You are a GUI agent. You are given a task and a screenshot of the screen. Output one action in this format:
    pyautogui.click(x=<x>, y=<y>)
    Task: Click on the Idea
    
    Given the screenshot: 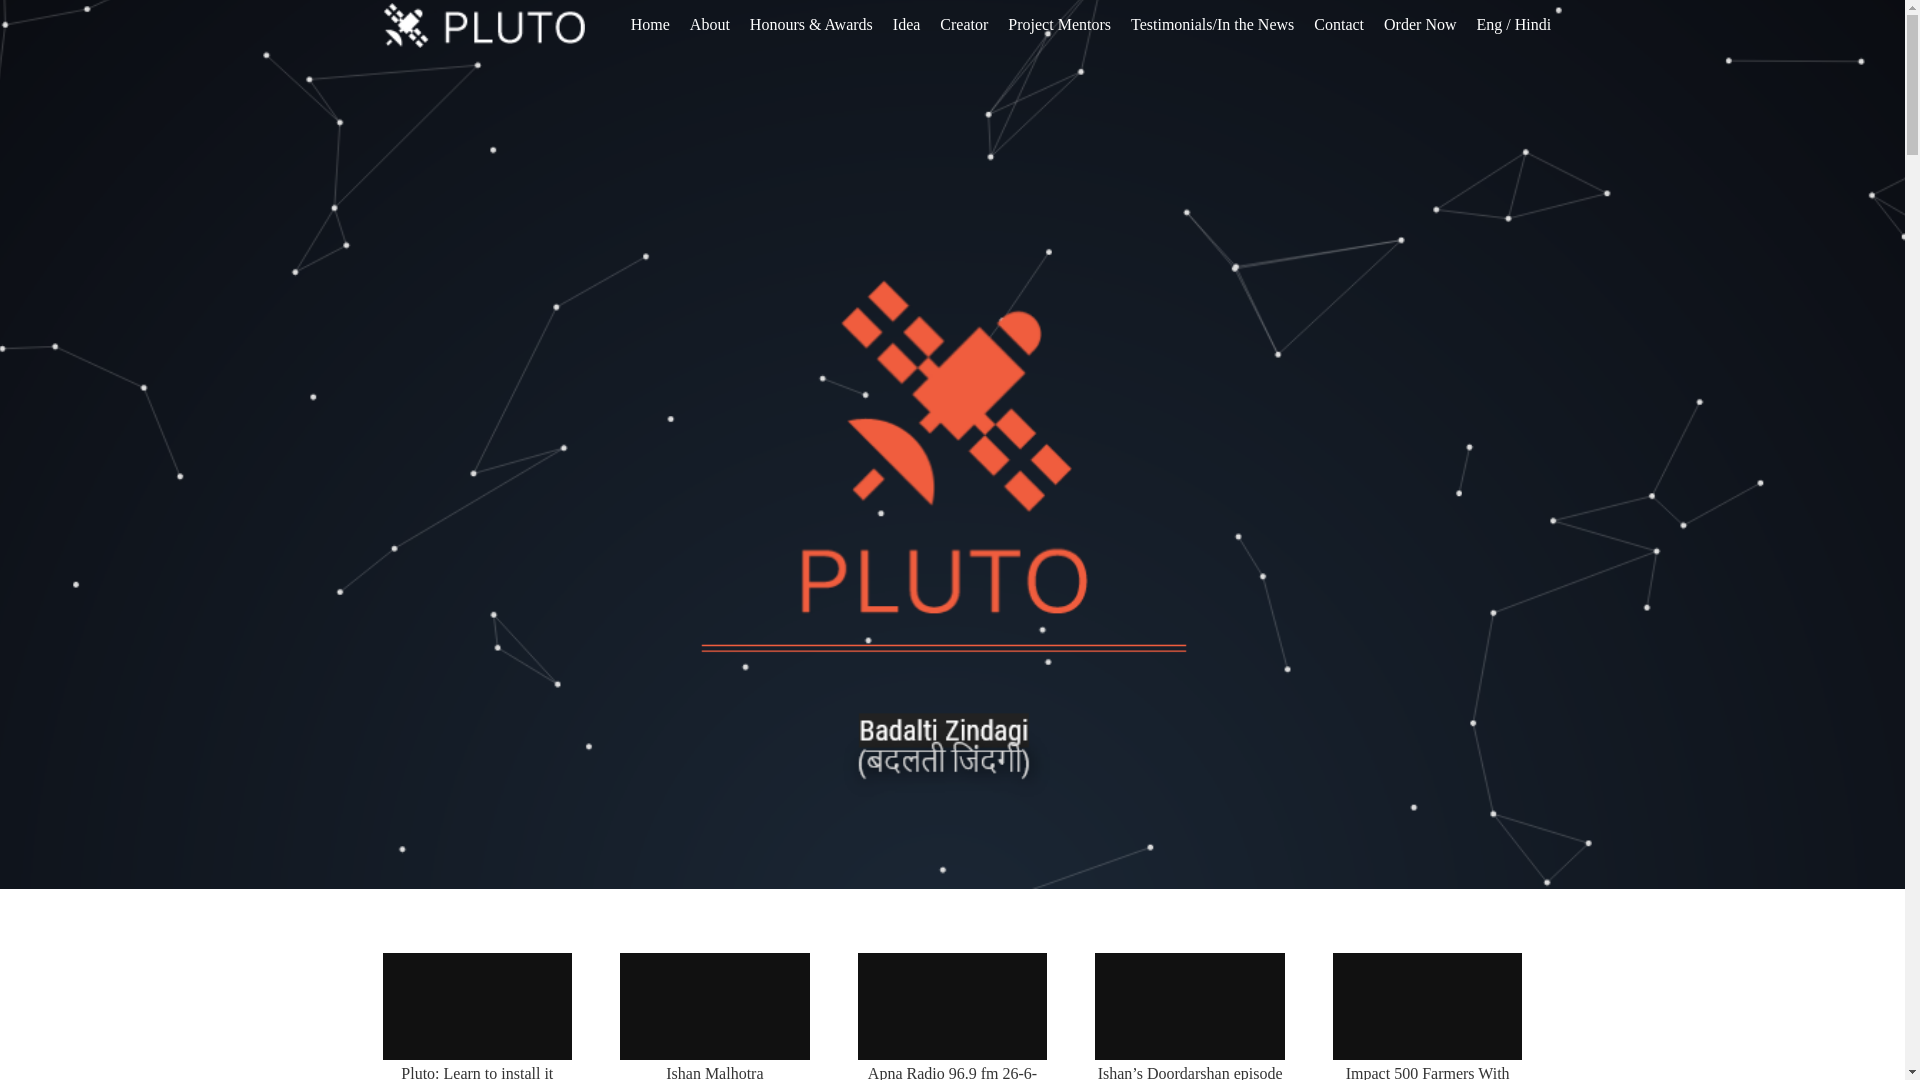 What is the action you would take?
    pyautogui.click(x=907, y=24)
    